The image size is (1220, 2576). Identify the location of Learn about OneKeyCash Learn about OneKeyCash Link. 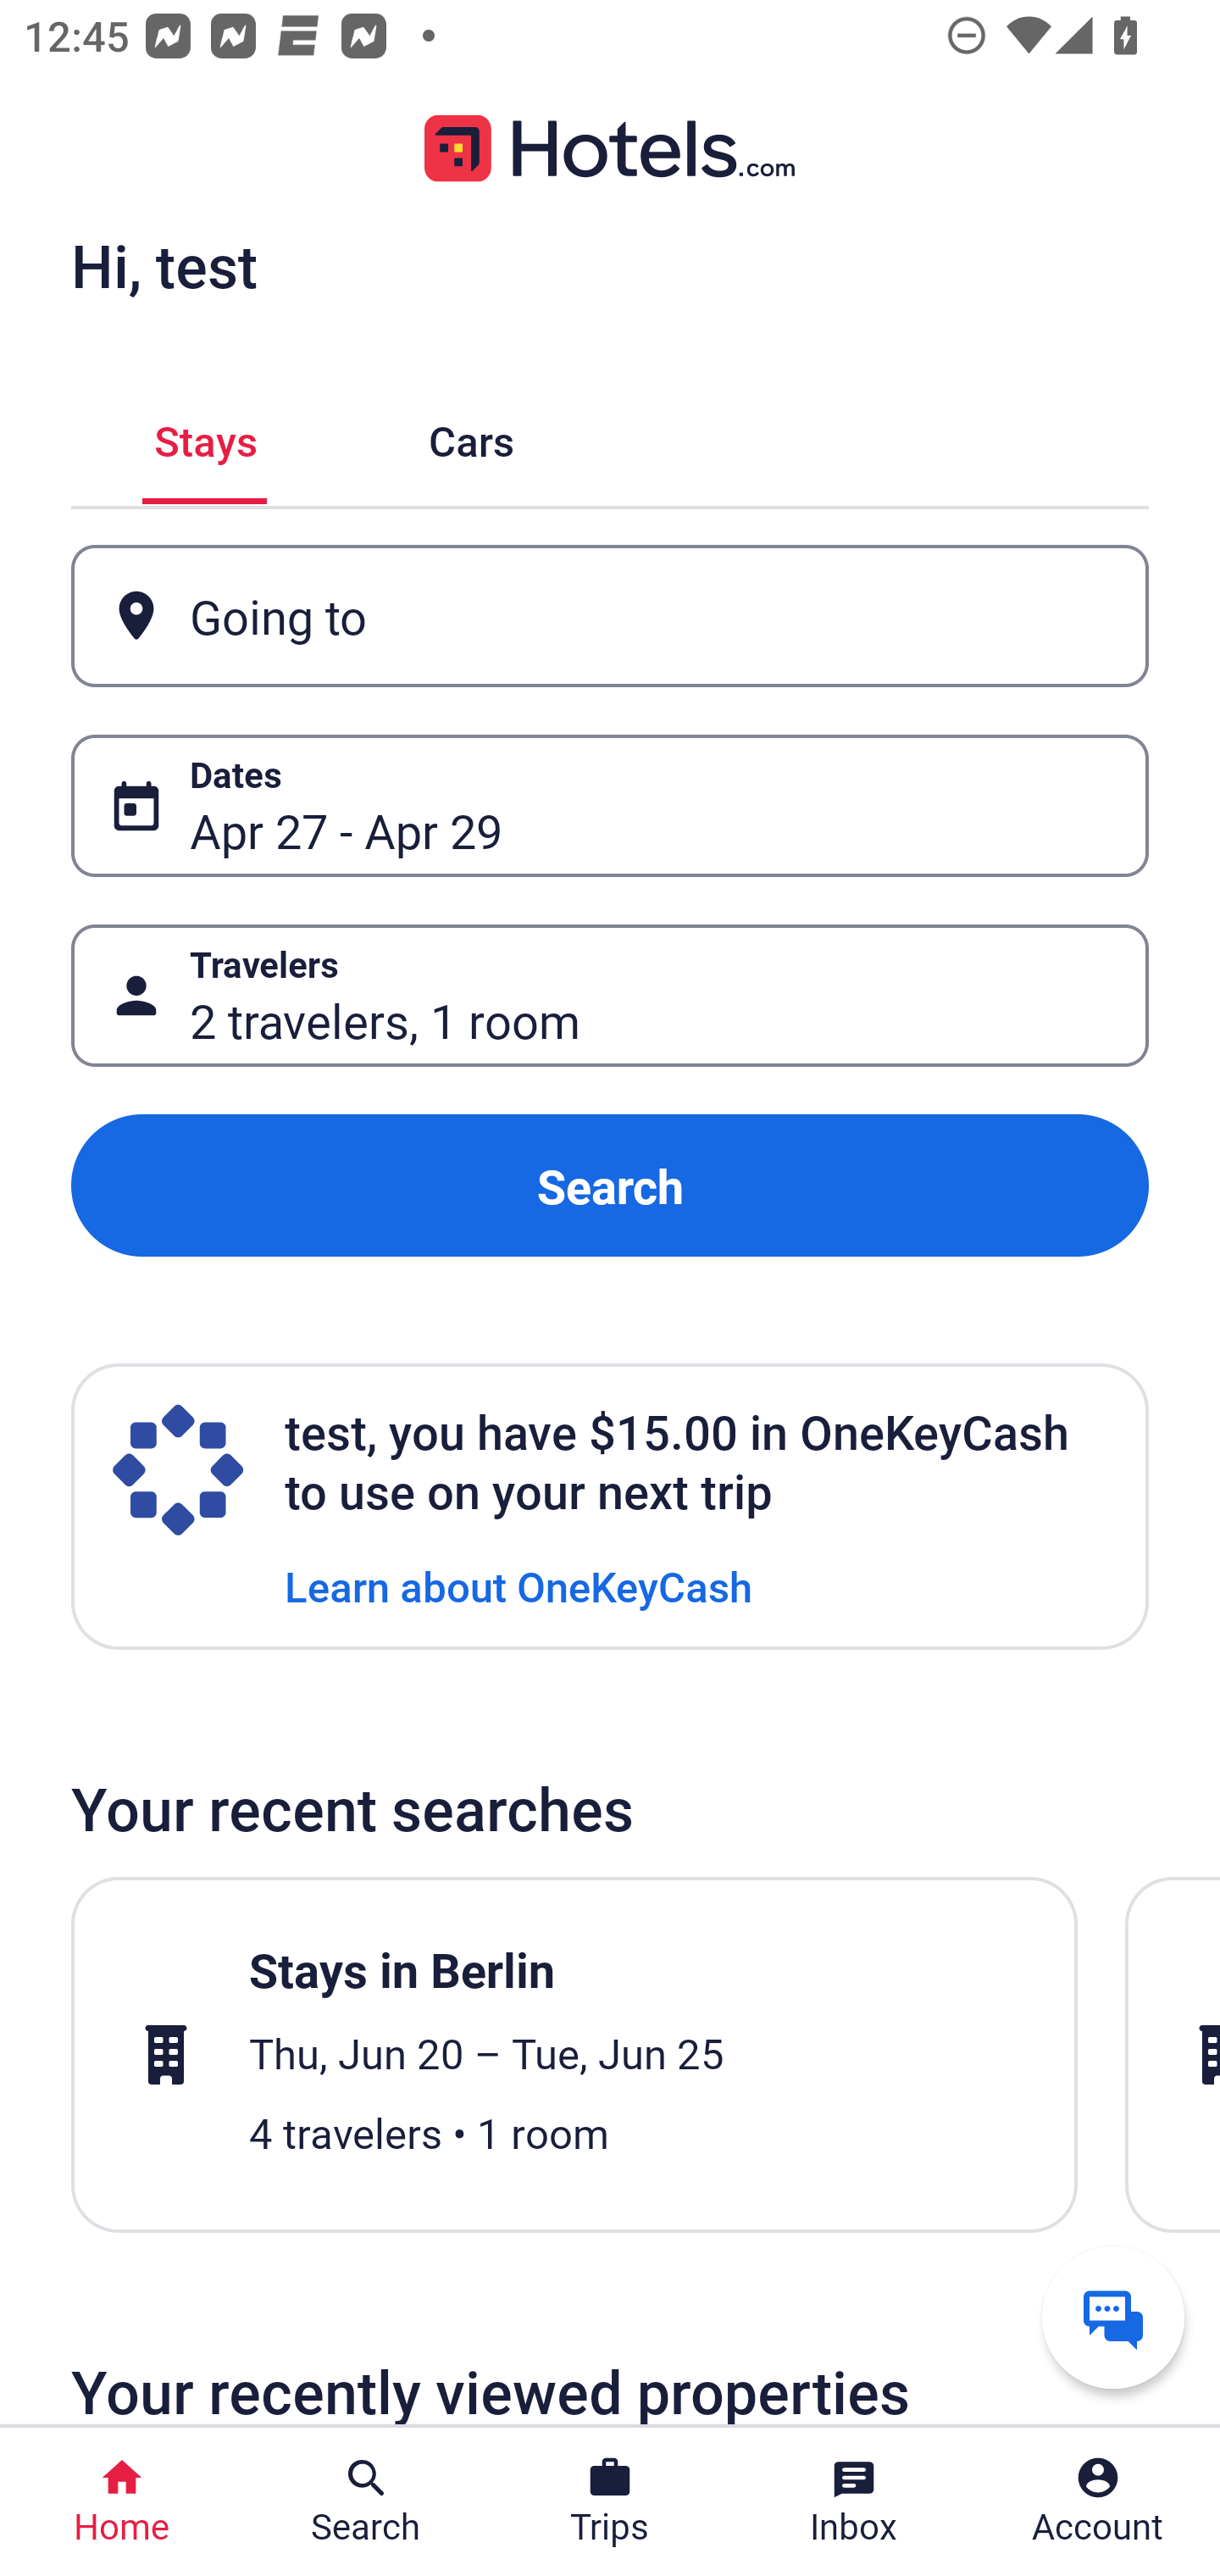
(518, 1585).